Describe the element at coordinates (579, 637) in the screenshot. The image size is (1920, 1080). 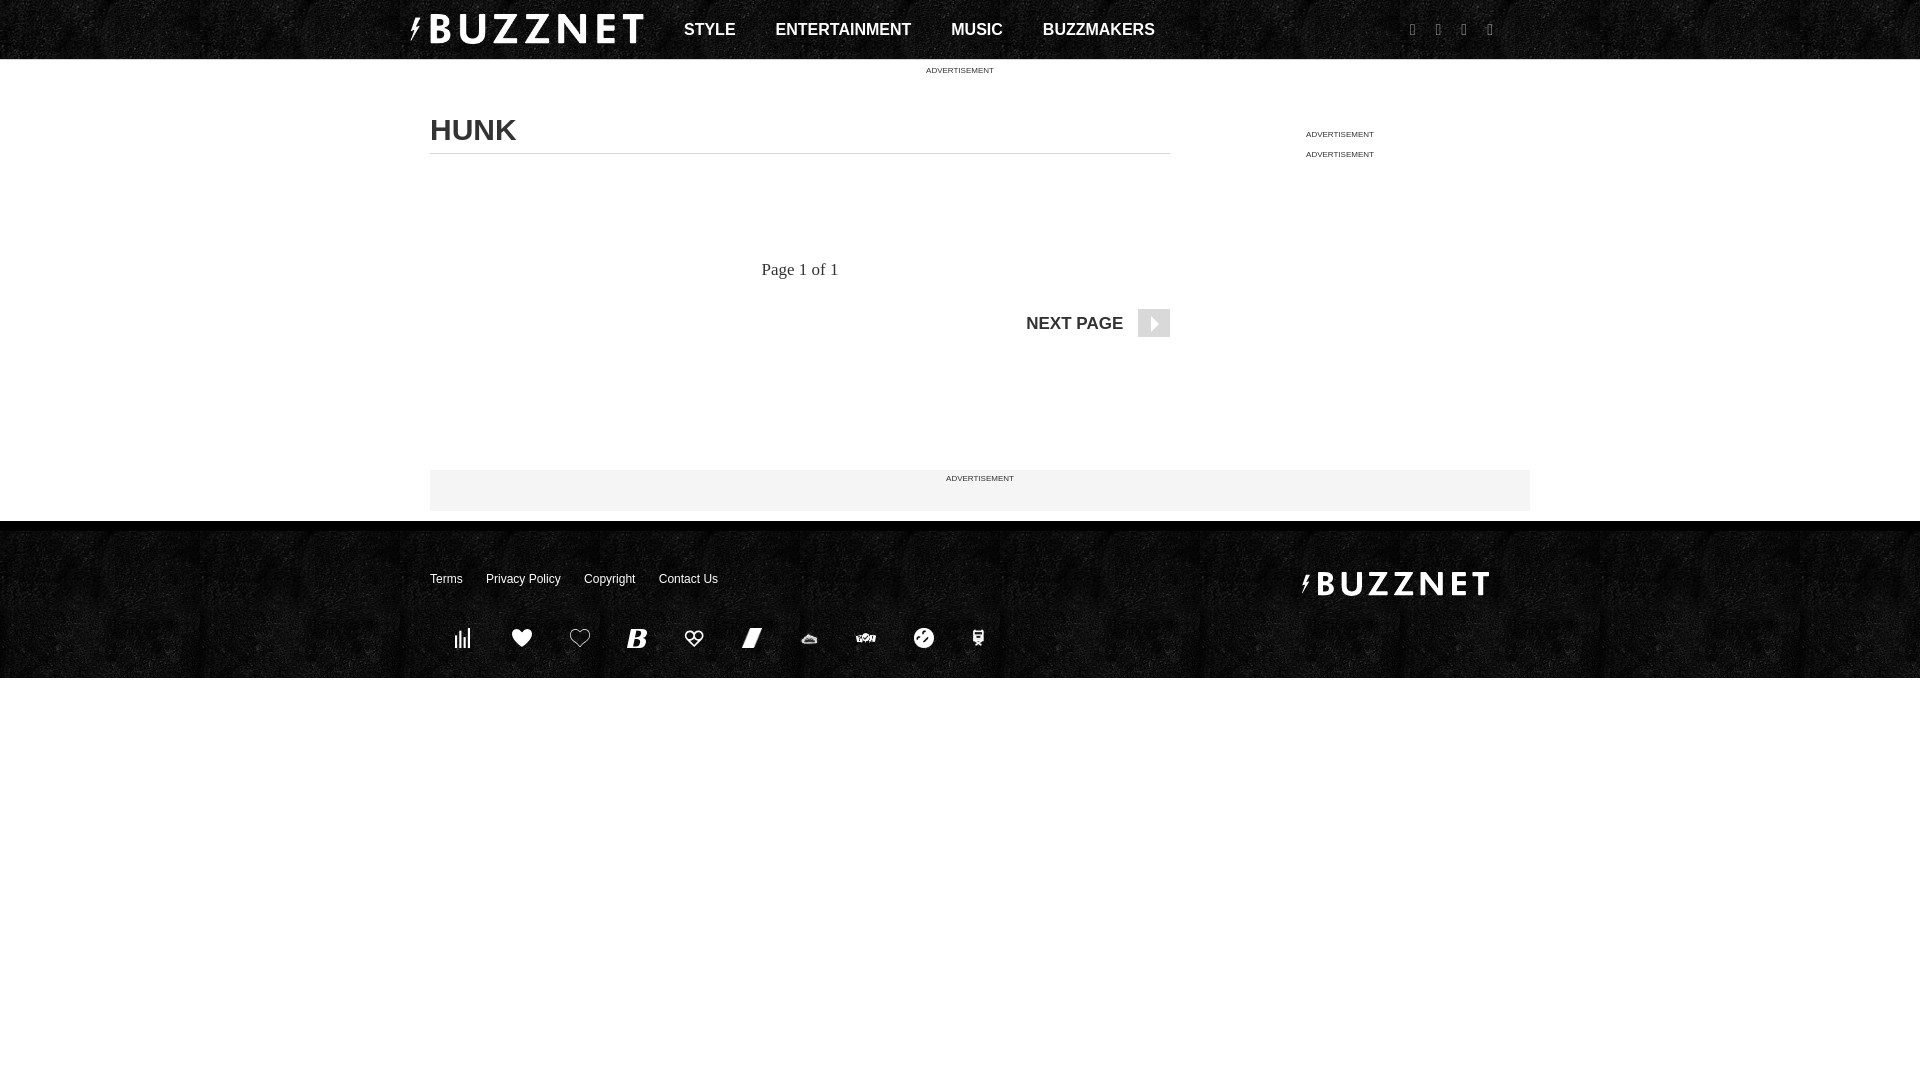
I see `Post Fun` at that location.